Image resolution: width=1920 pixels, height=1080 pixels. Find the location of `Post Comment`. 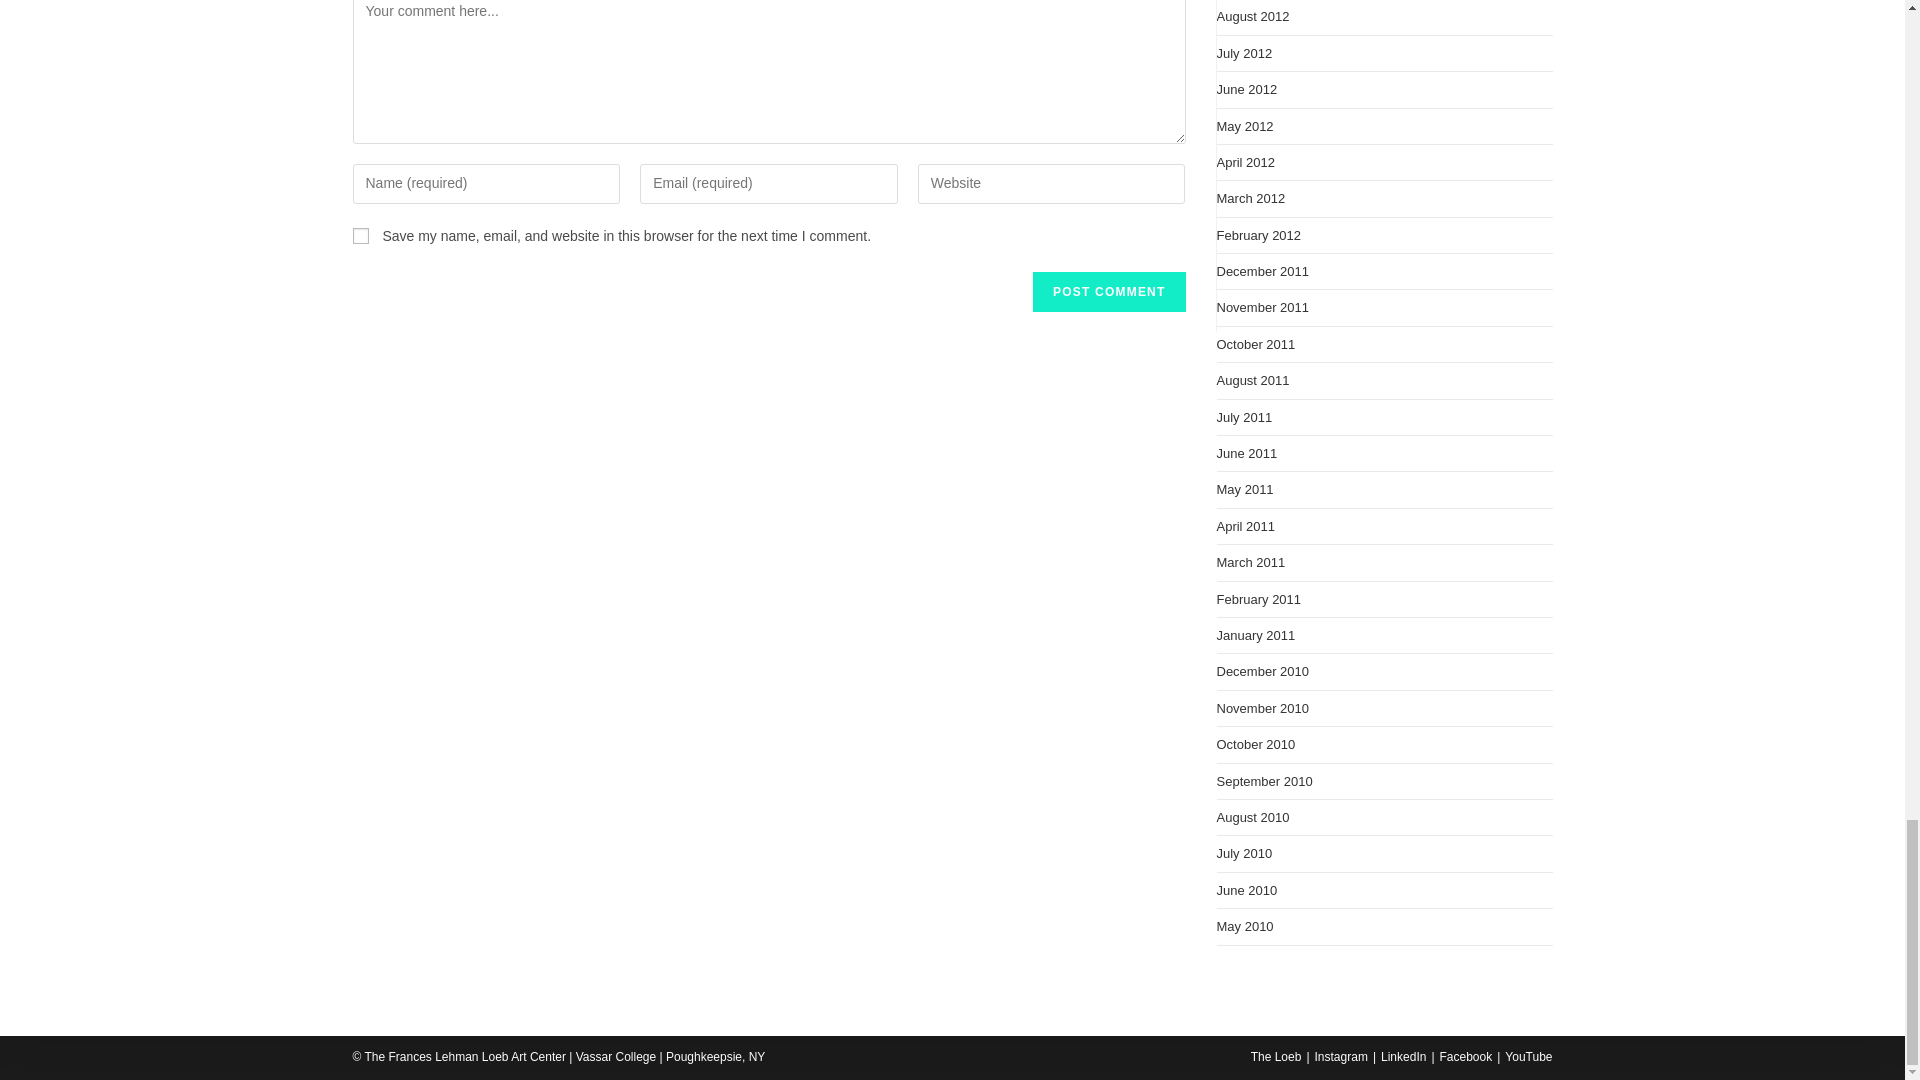

Post Comment is located at coordinates (1108, 292).